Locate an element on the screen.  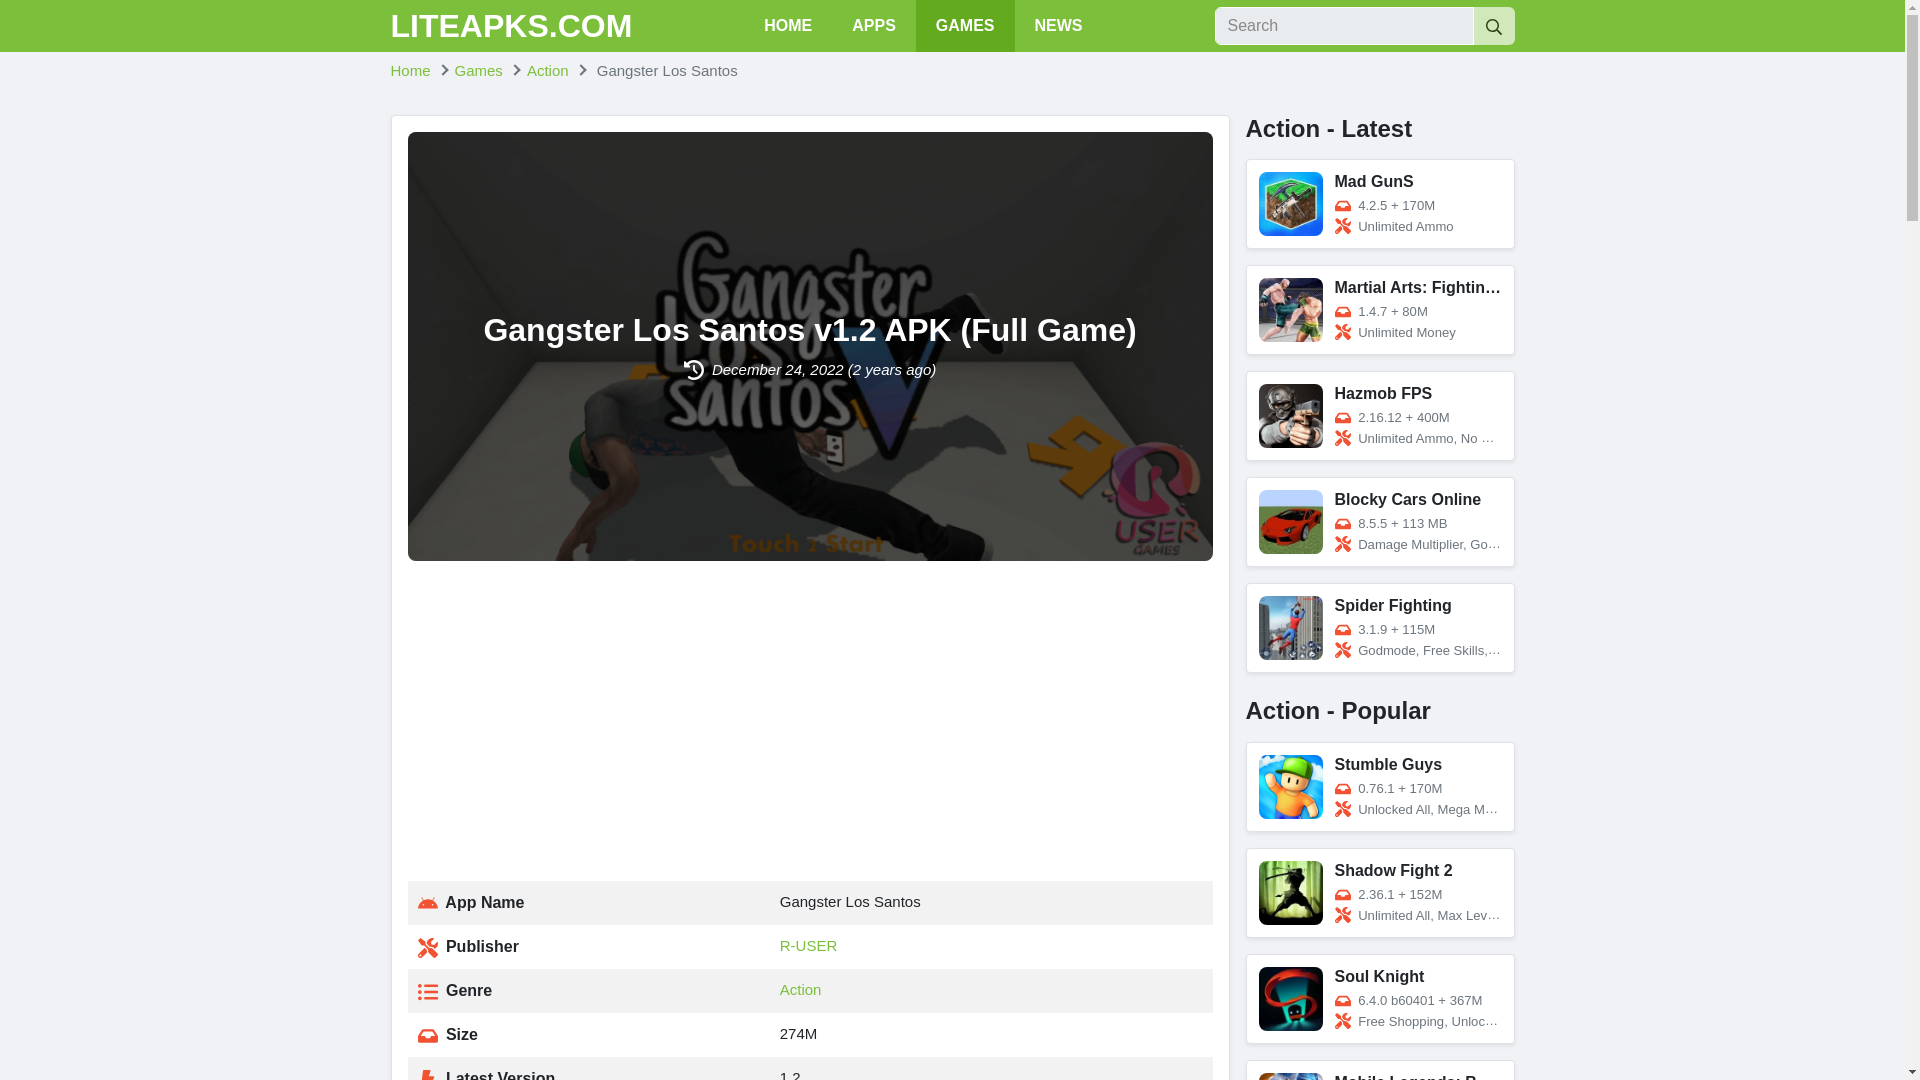
GAMES is located at coordinates (965, 26).